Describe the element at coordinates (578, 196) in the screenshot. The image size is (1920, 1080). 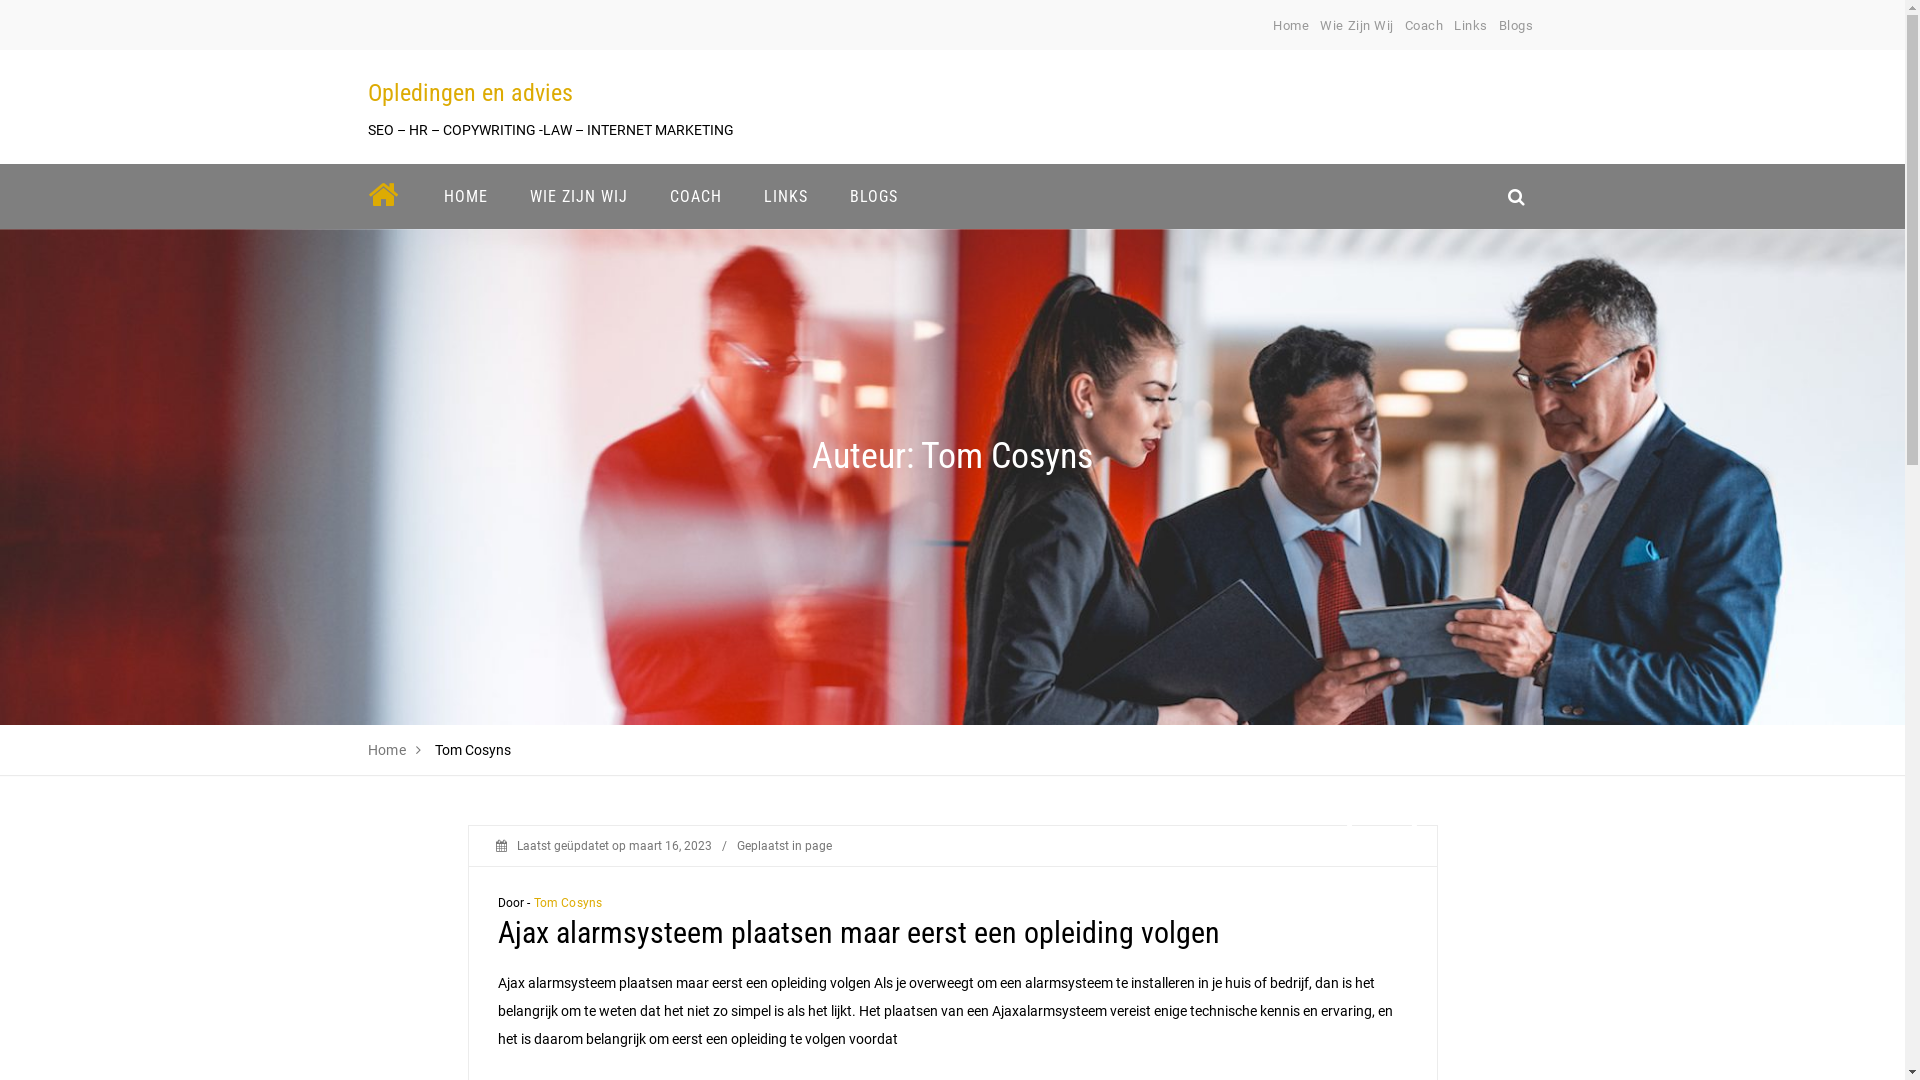
I see `WIE ZIJN WIJ` at that location.